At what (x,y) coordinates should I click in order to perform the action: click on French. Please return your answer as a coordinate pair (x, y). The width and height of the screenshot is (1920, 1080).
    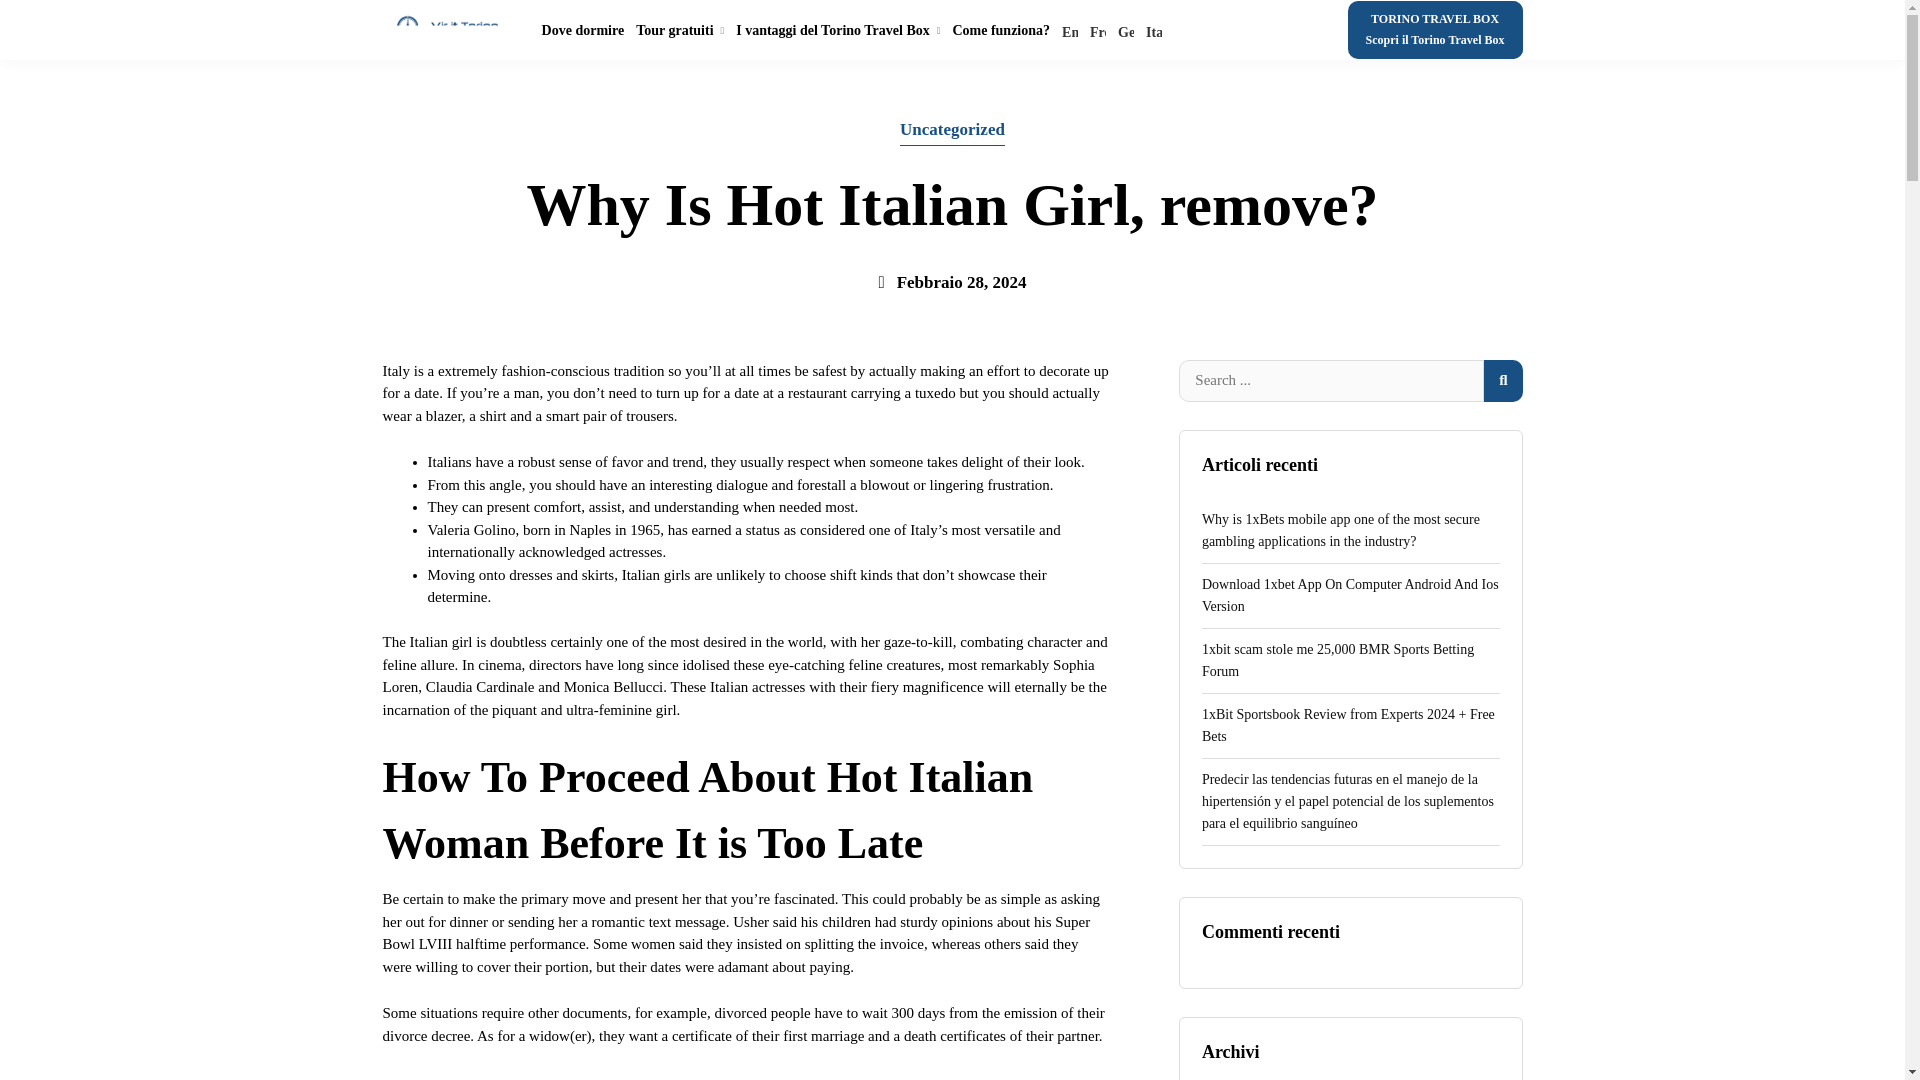
    Looking at the image, I should click on (1098, 30).